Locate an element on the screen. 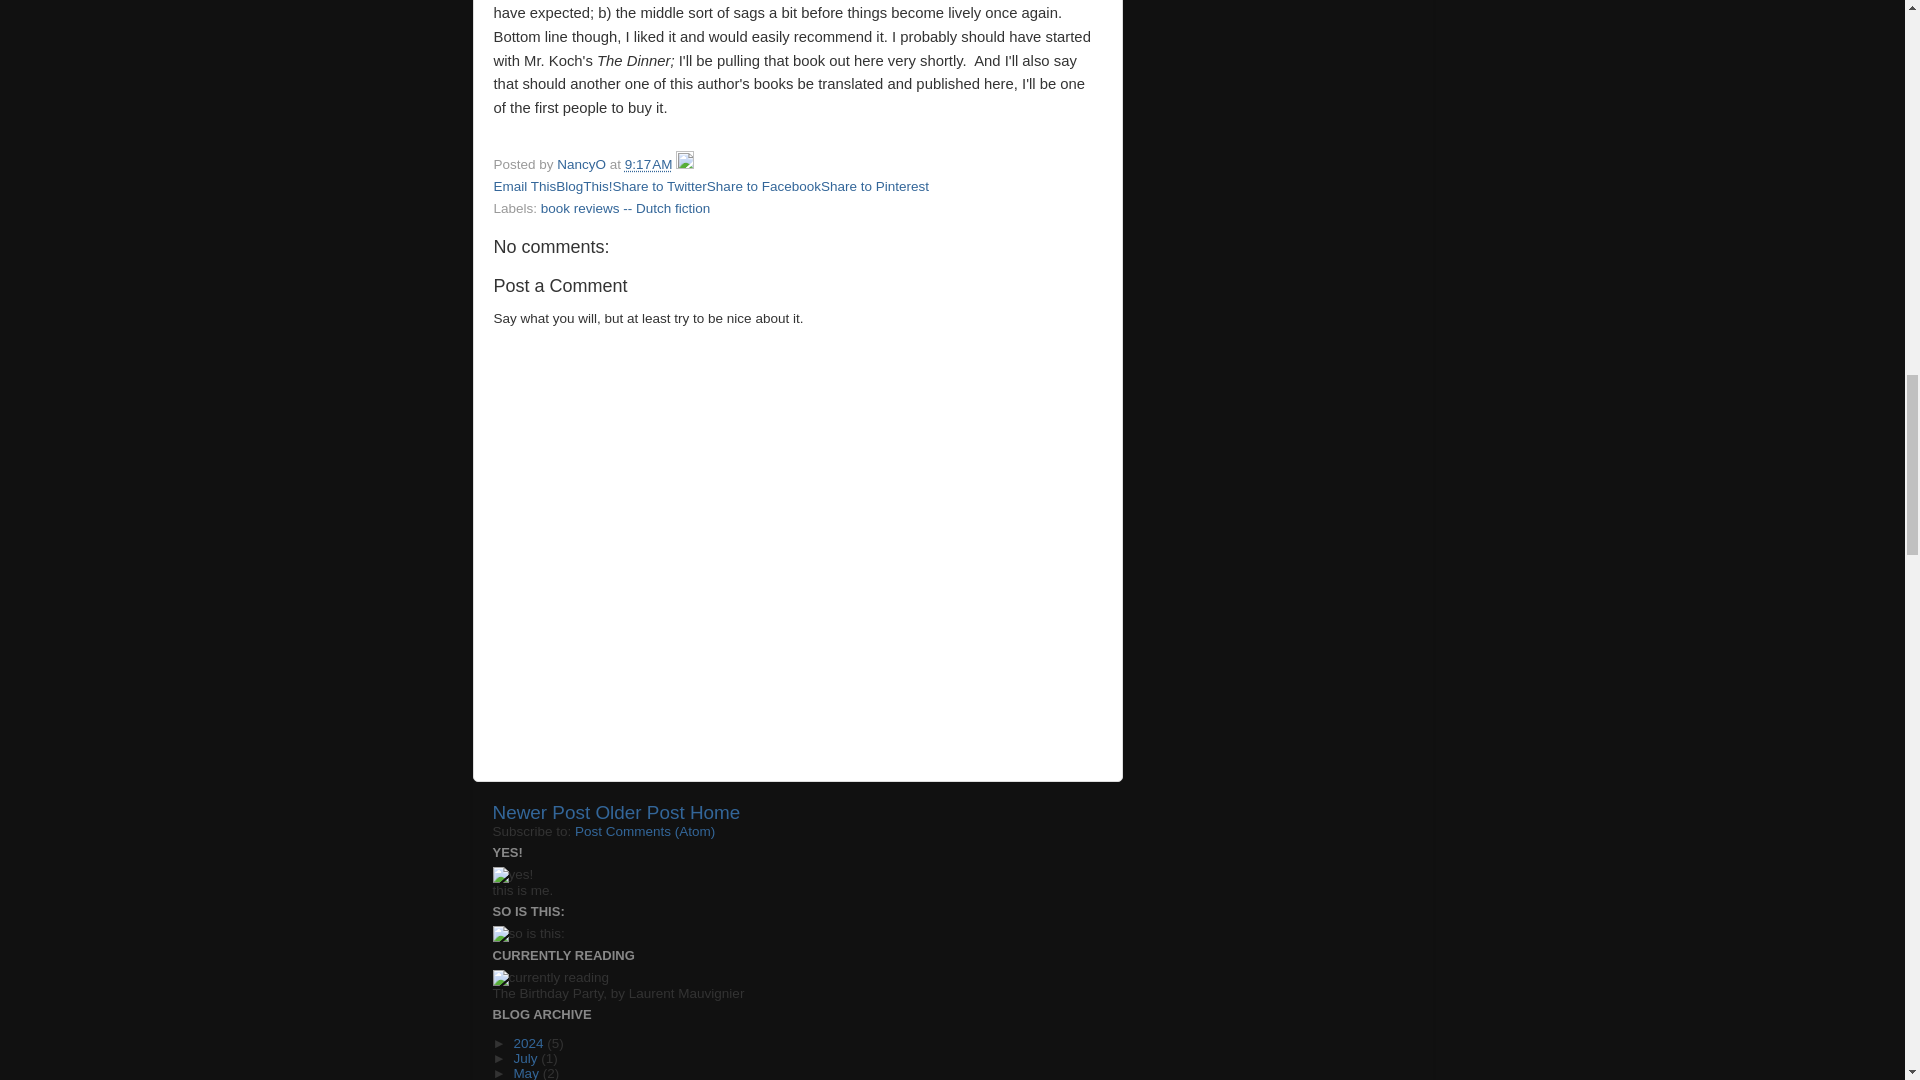  Edit Post is located at coordinates (684, 164).